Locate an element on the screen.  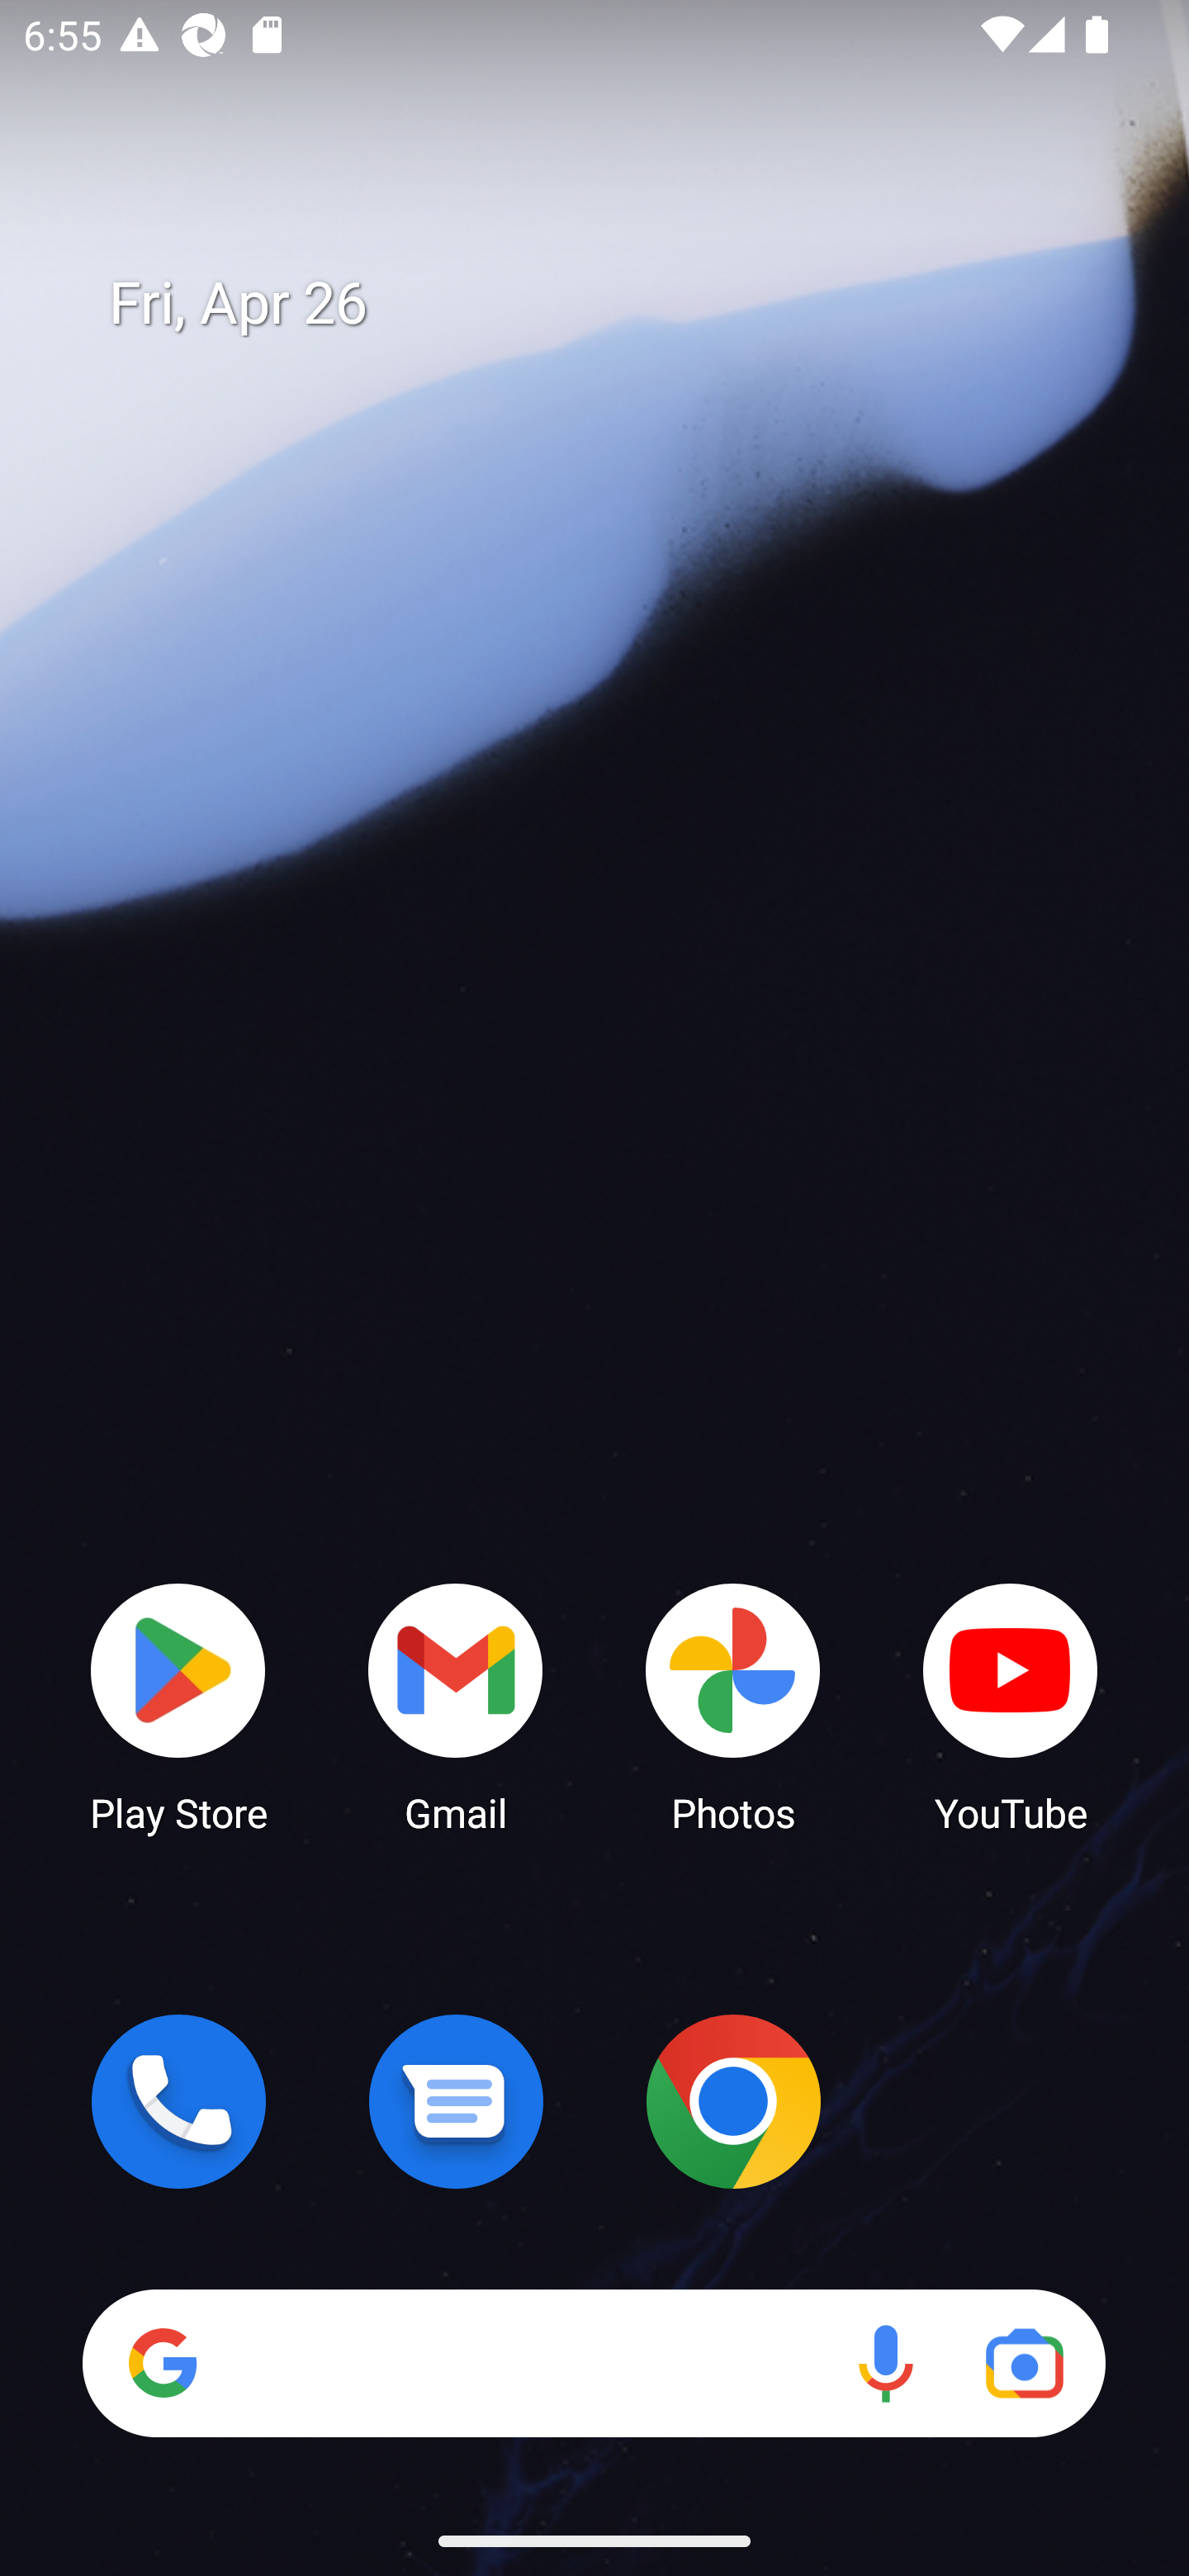
Voice search is located at coordinates (885, 2363).